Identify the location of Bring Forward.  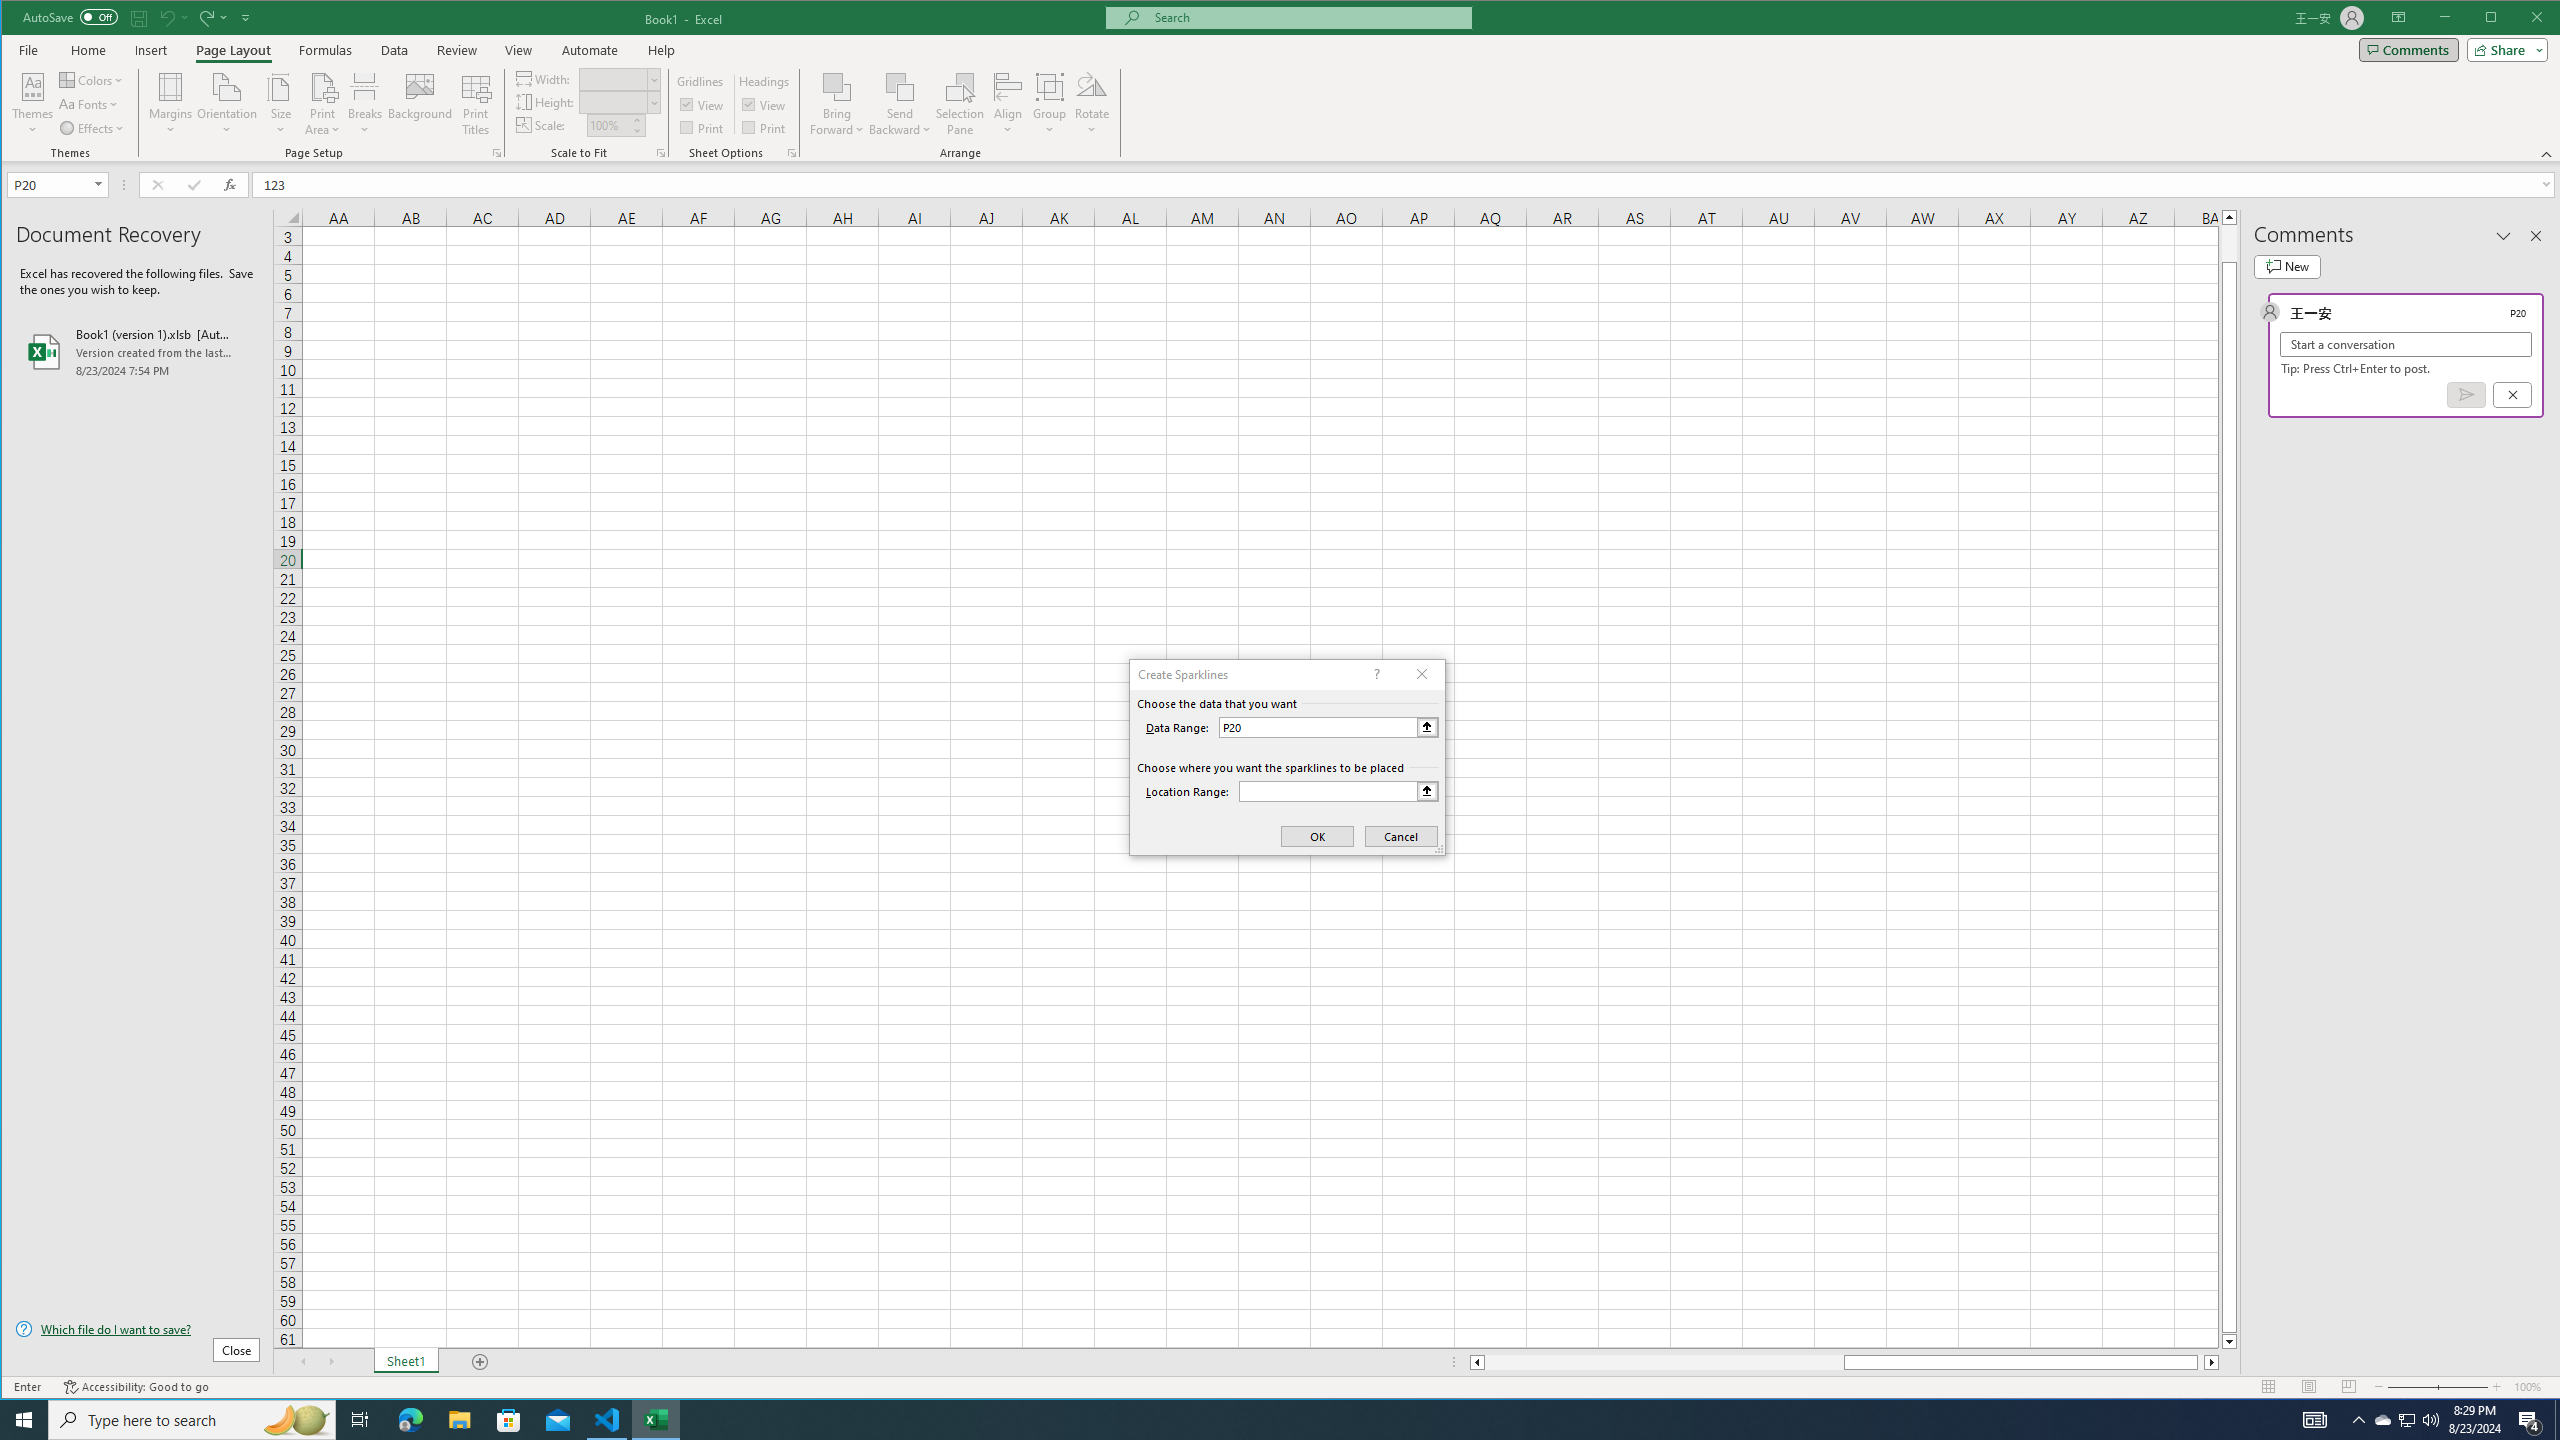
(838, 104).